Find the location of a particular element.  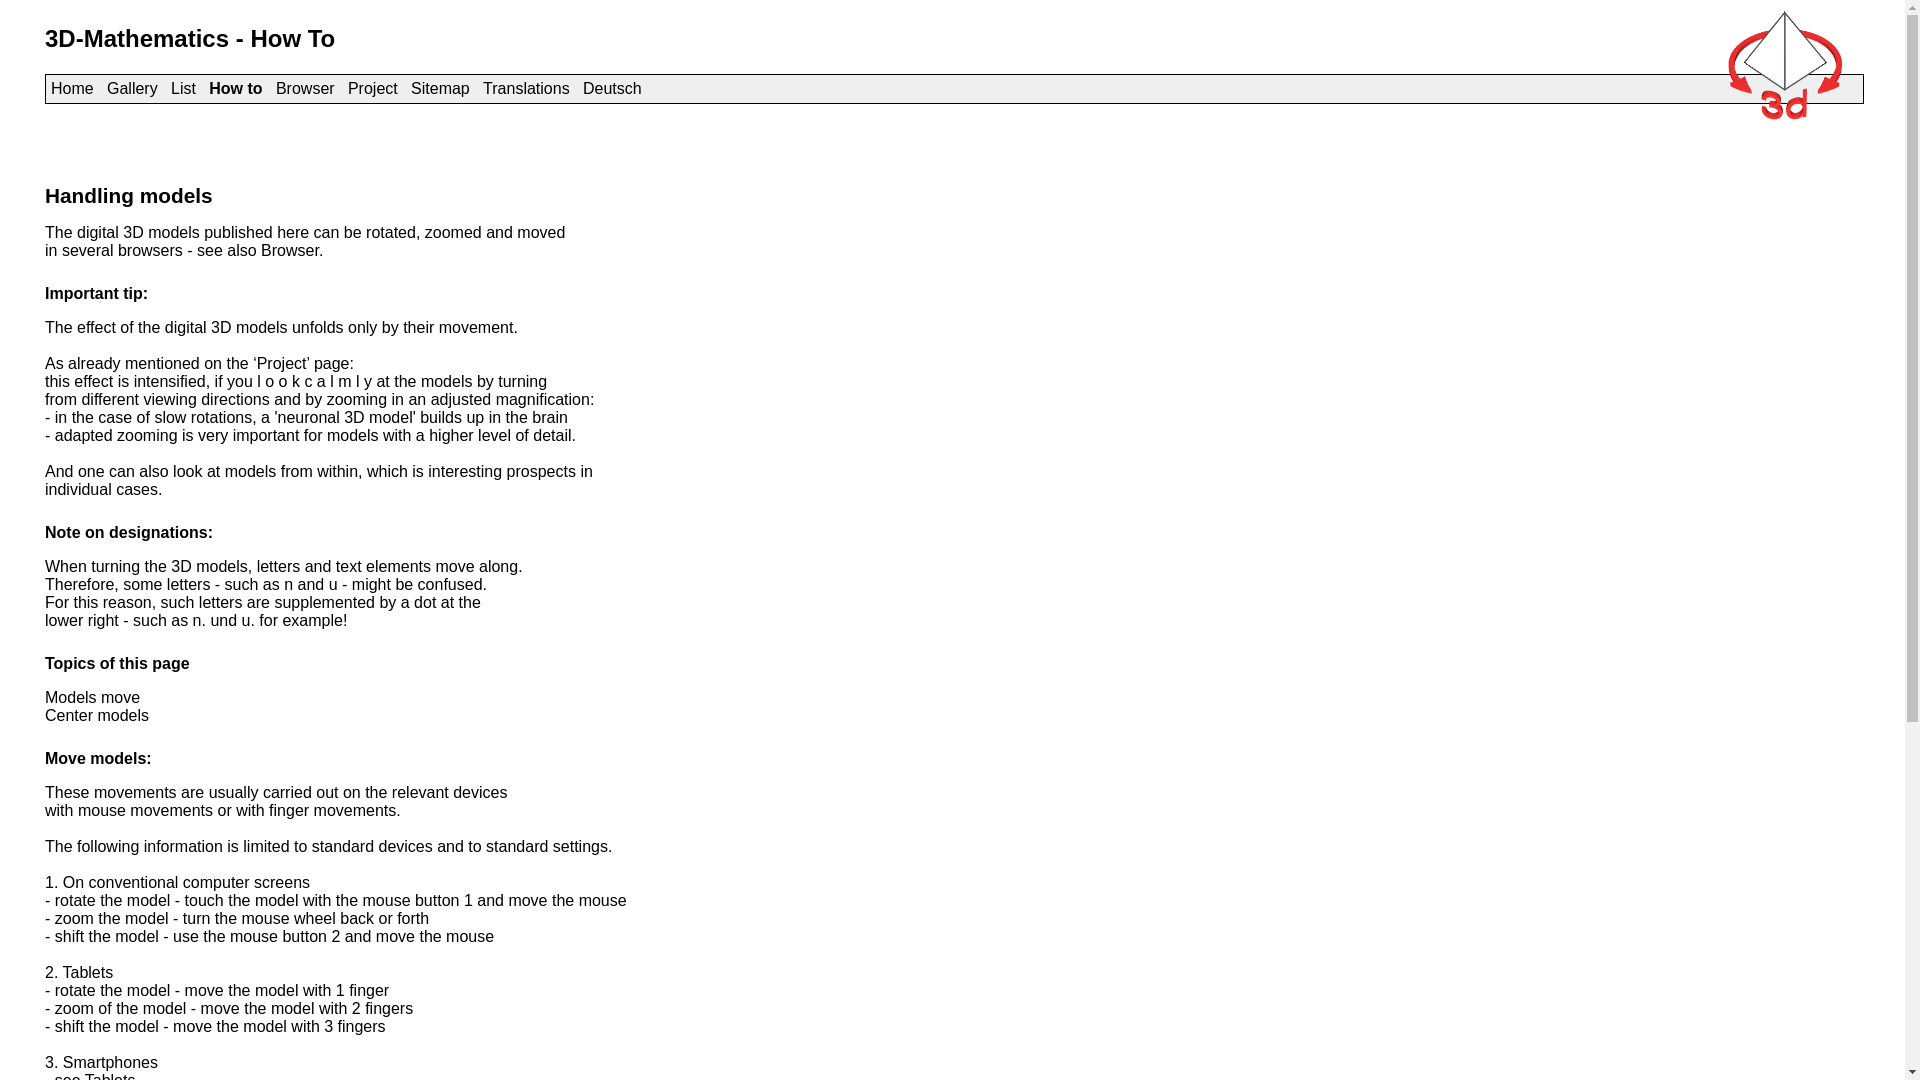

Sitemap is located at coordinates (440, 89).